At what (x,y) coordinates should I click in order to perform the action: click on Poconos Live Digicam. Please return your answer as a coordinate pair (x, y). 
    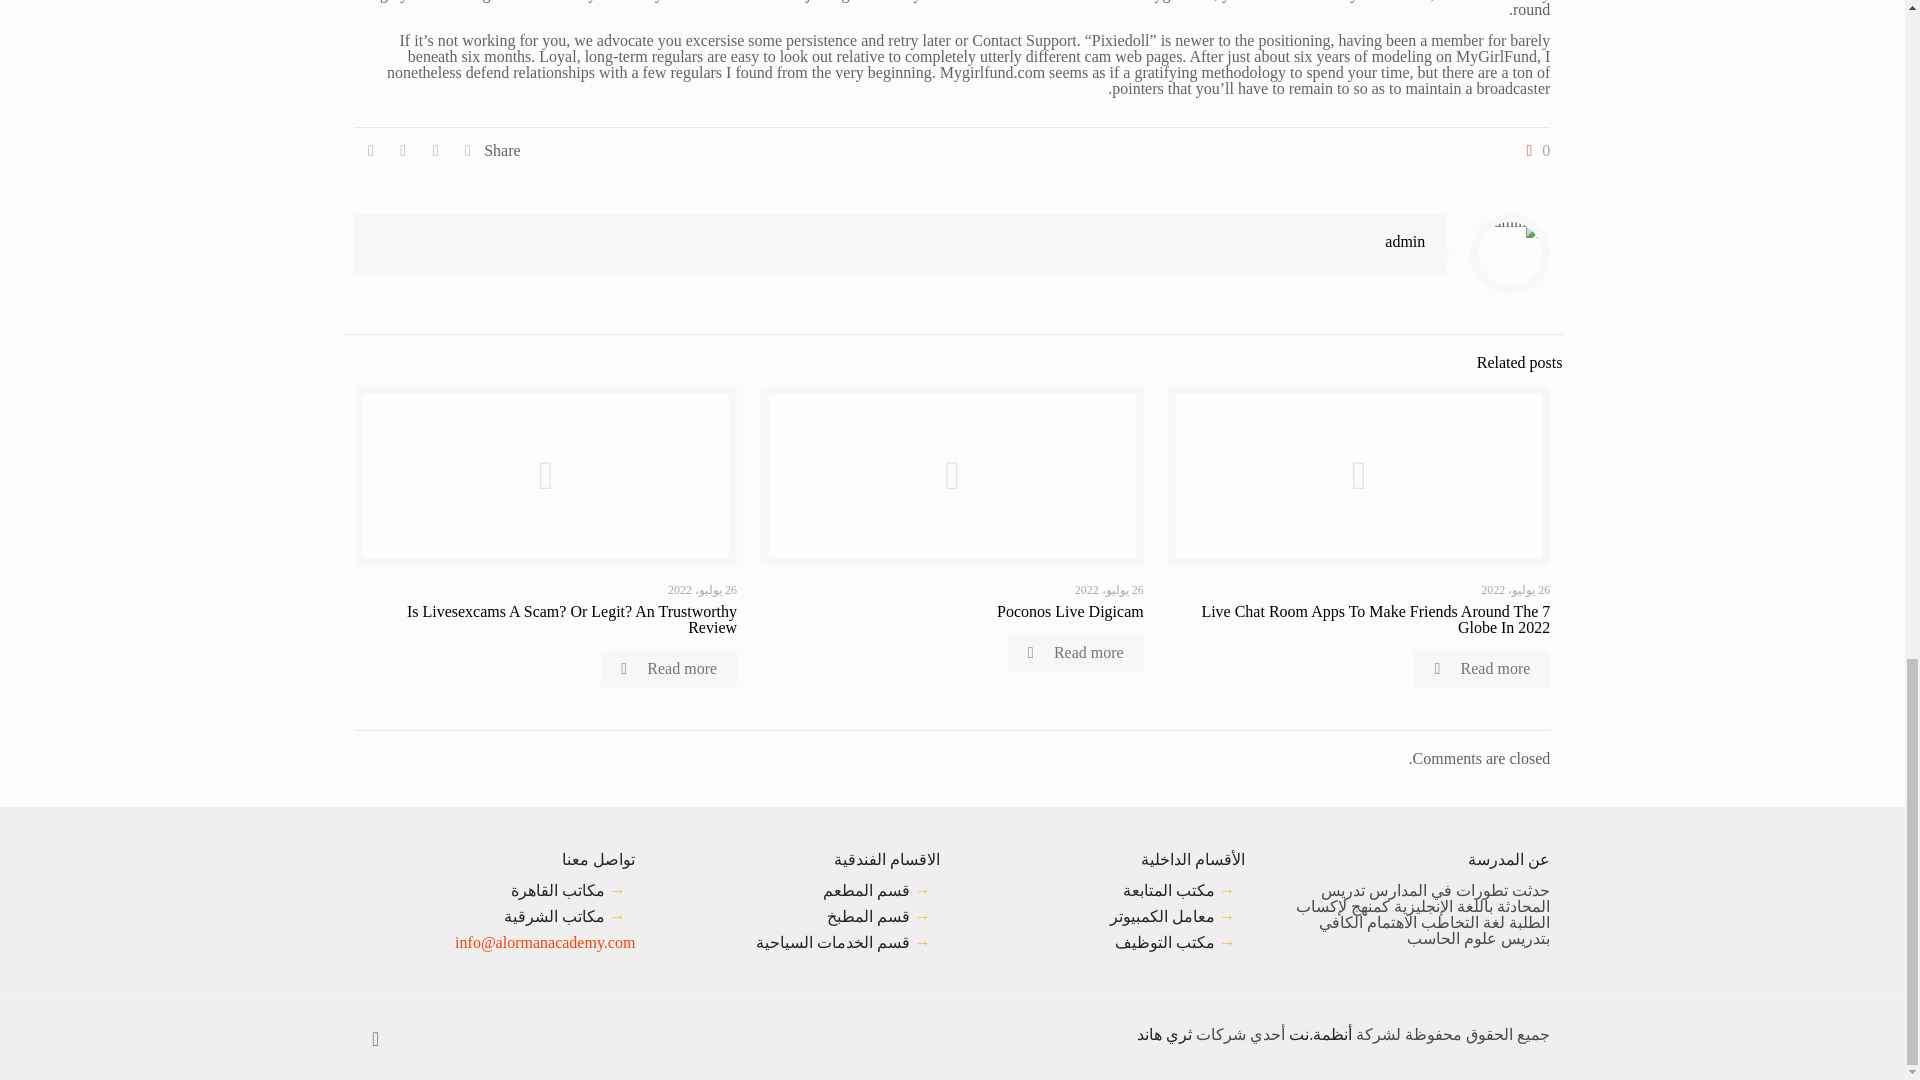
    Looking at the image, I should click on (1070, 610).